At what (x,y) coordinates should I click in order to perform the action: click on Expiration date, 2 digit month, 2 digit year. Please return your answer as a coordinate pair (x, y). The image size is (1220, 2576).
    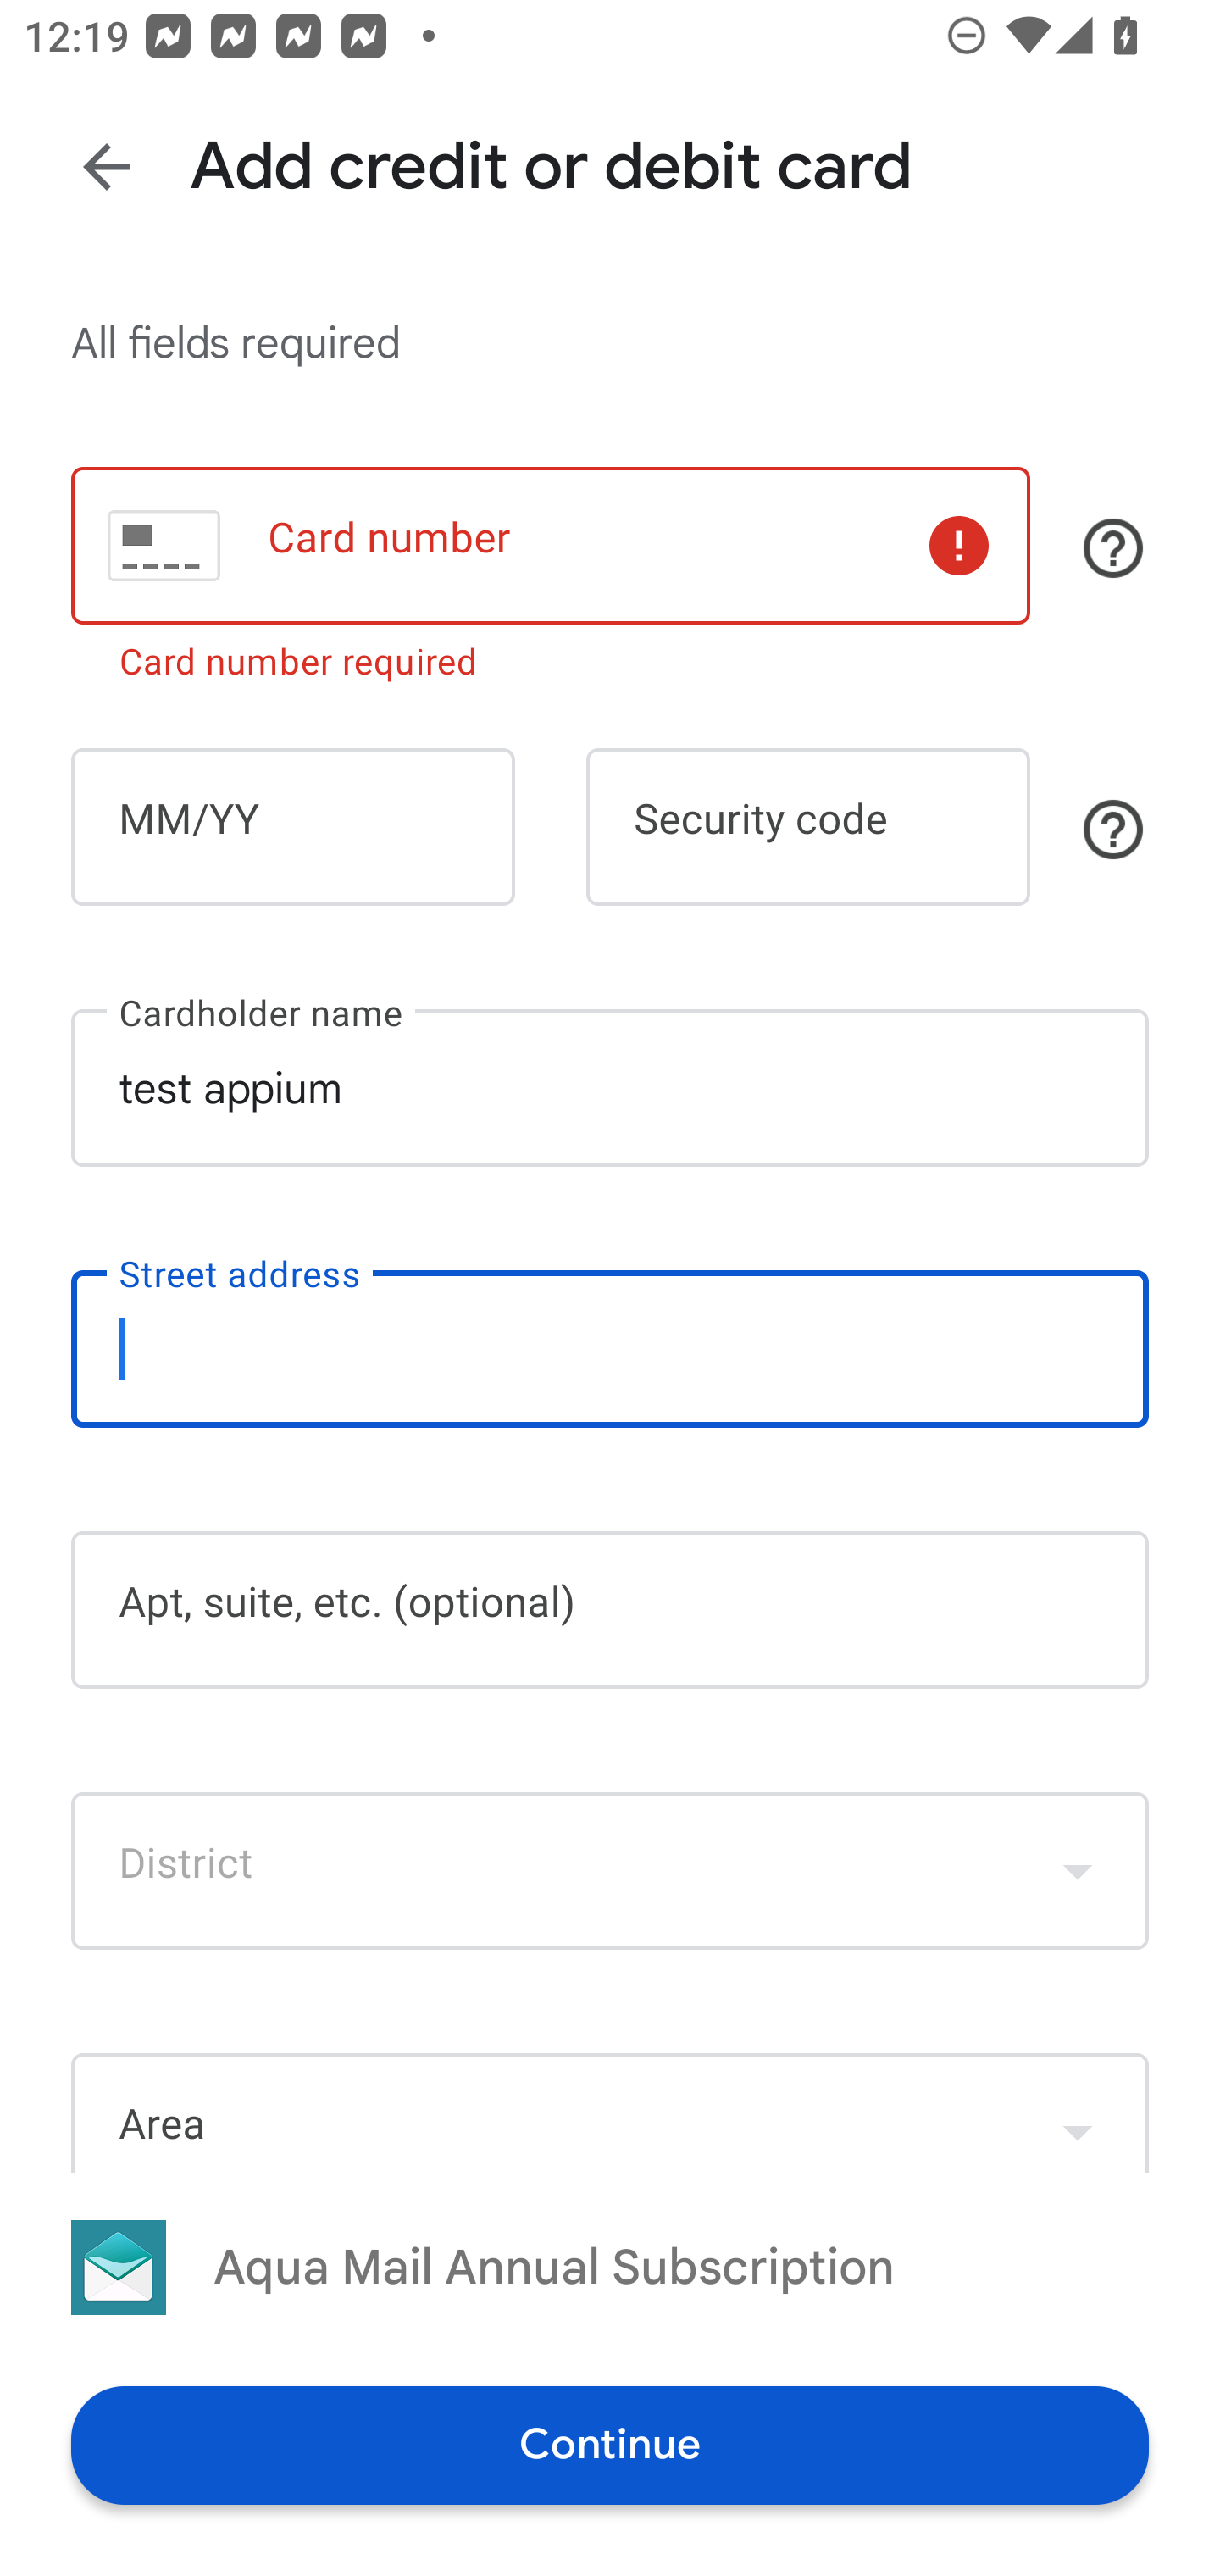
    Looking at the image, I should click on (292, 827).